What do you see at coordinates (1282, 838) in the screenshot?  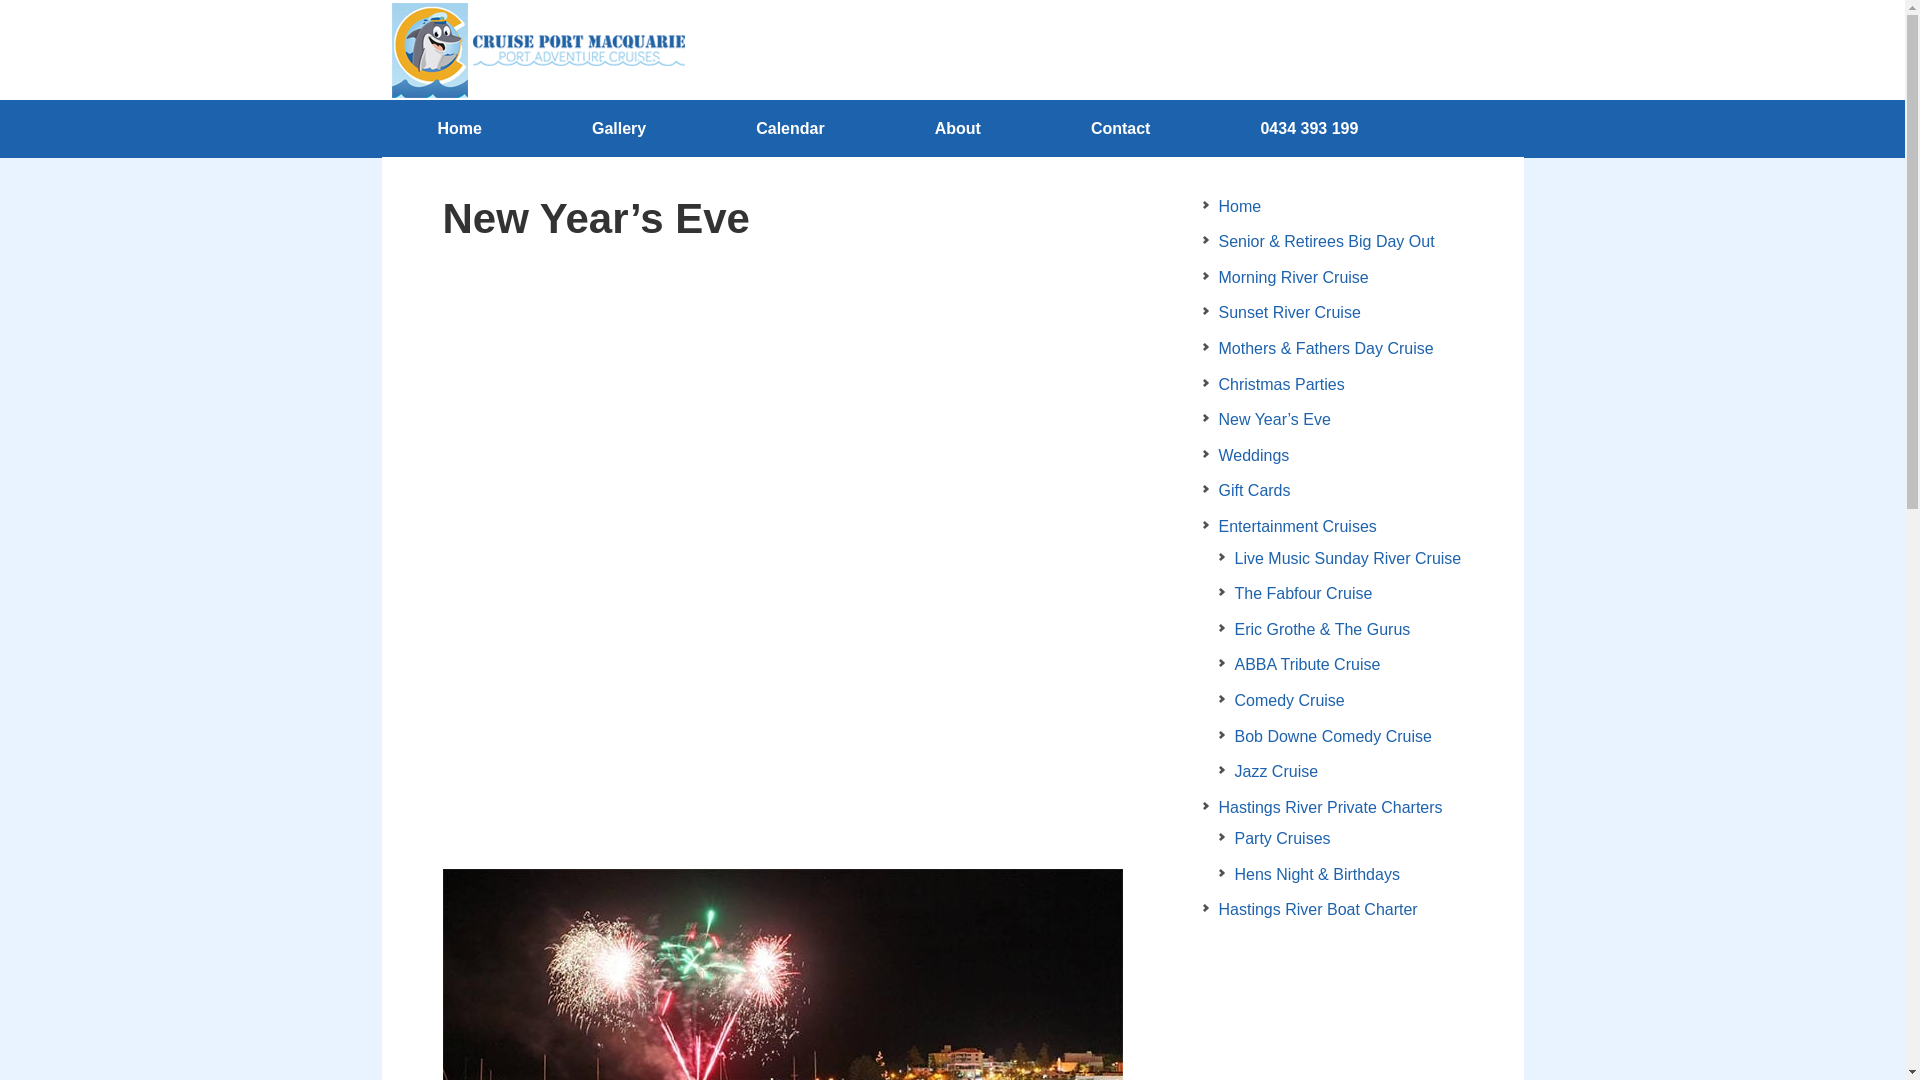 I see `Party Cruises` at bounding box center [1282, 838].